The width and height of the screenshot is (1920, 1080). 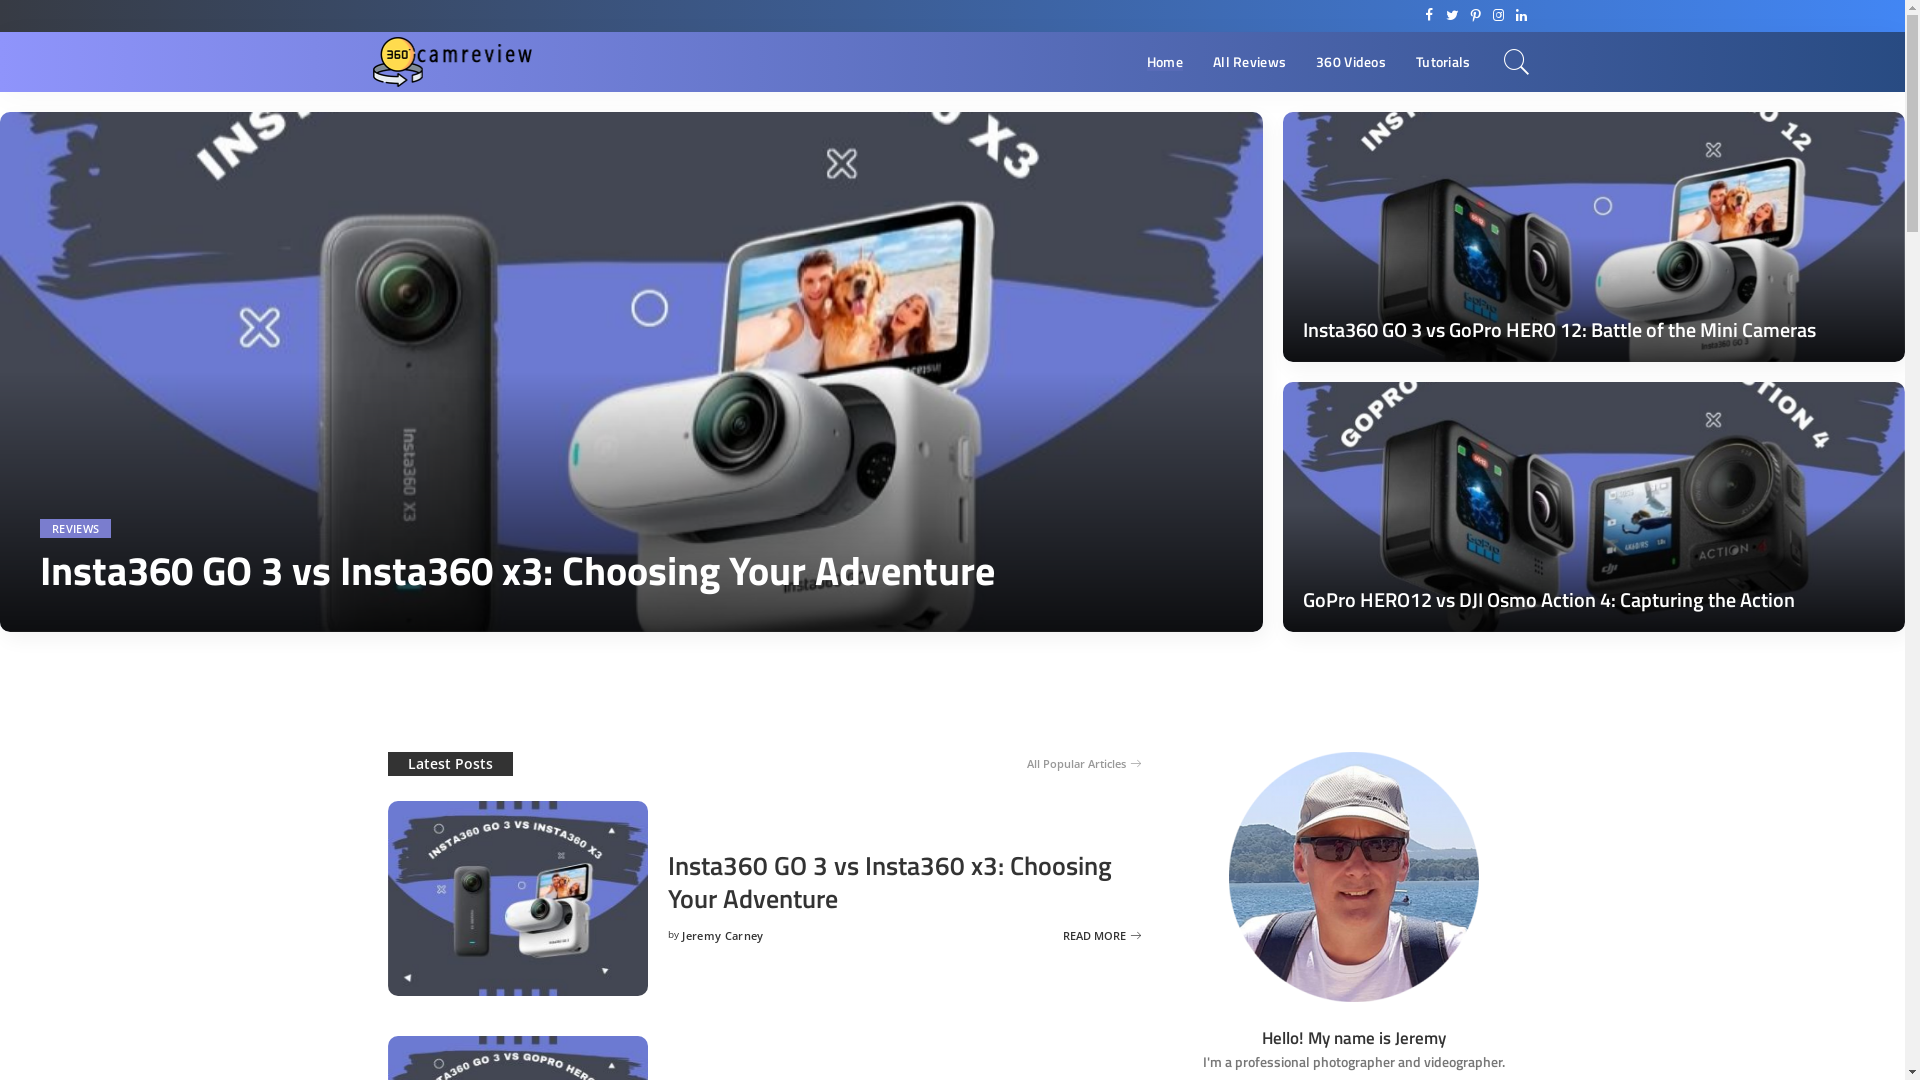 What do you see at coordinates (1084, 764) in the screenshot?
I see `All Popular Articles` at bounding box center [1084, 764].